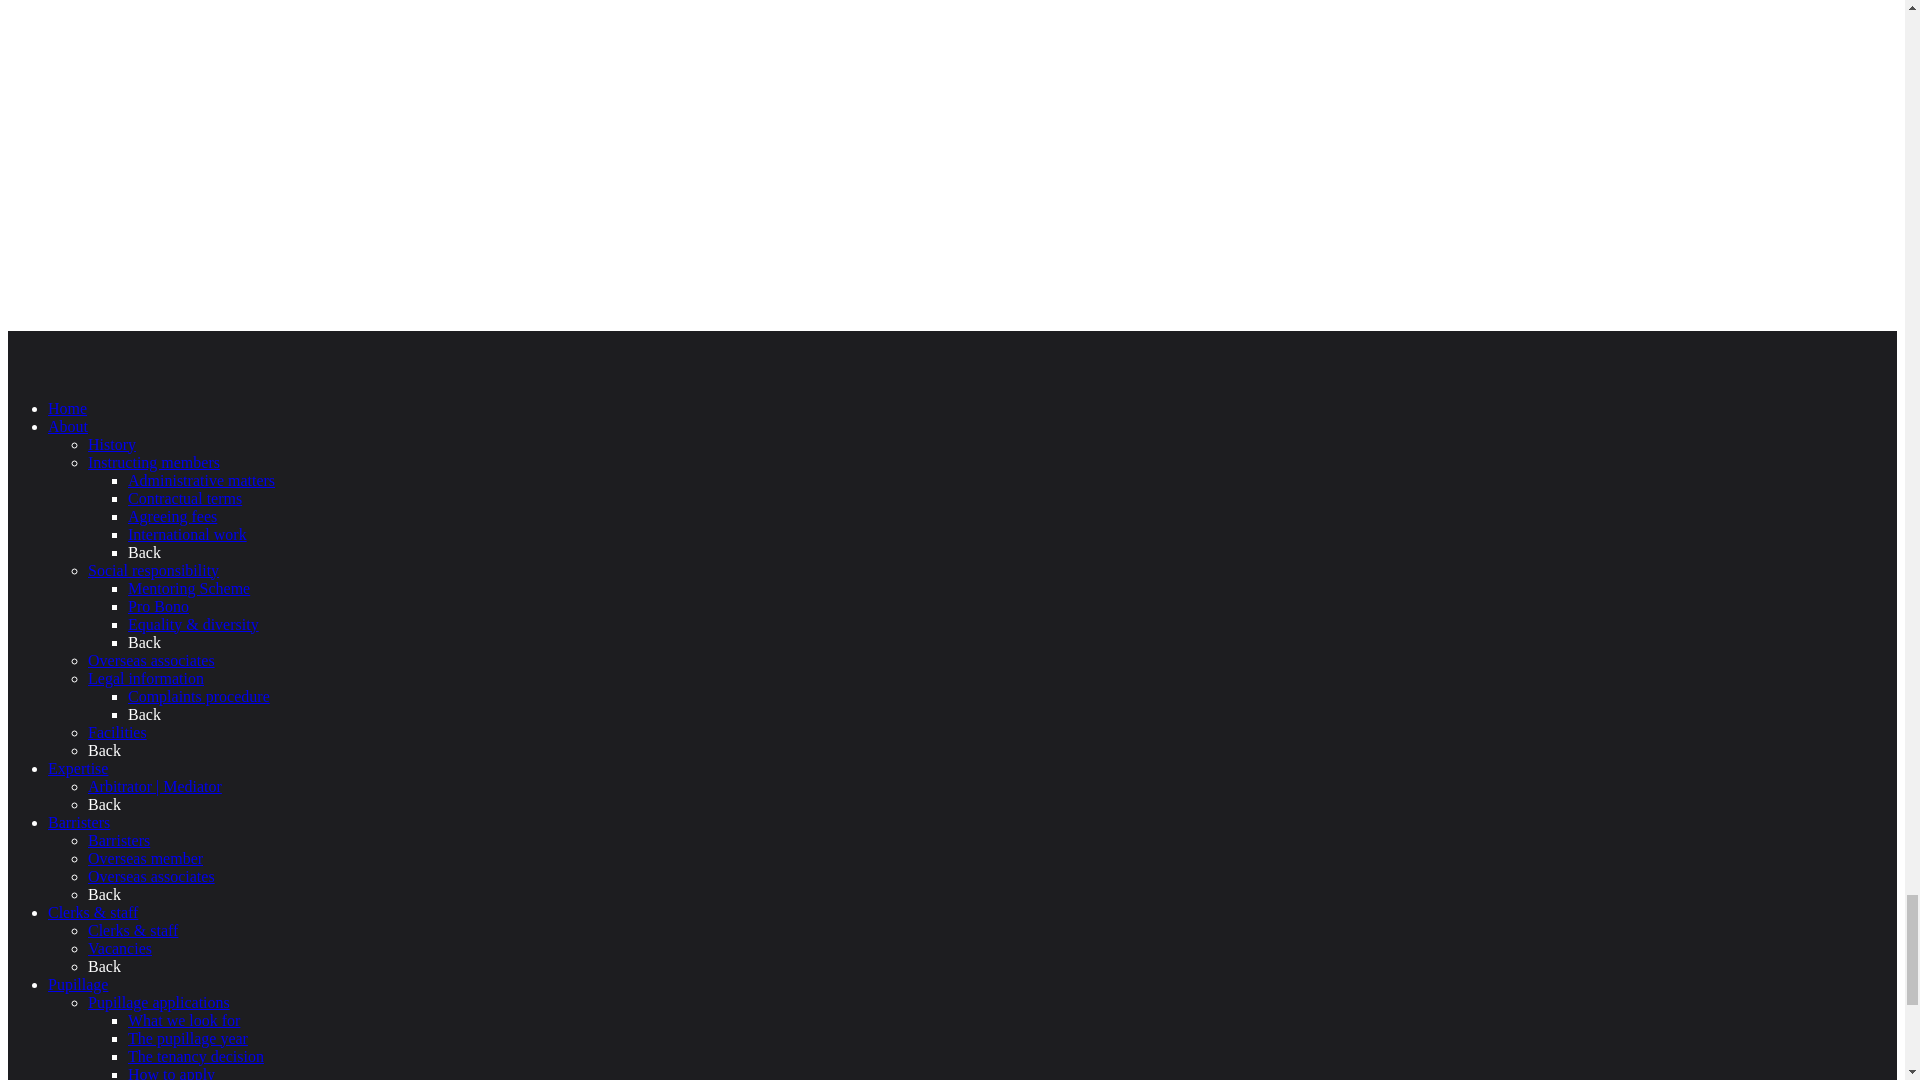 The image size is (1920, 1080). What do you see at coordinates (157, 322) in the screenshot?
I see `Chambers UK Bar 2023 winner` at bounding box center [157, 322].